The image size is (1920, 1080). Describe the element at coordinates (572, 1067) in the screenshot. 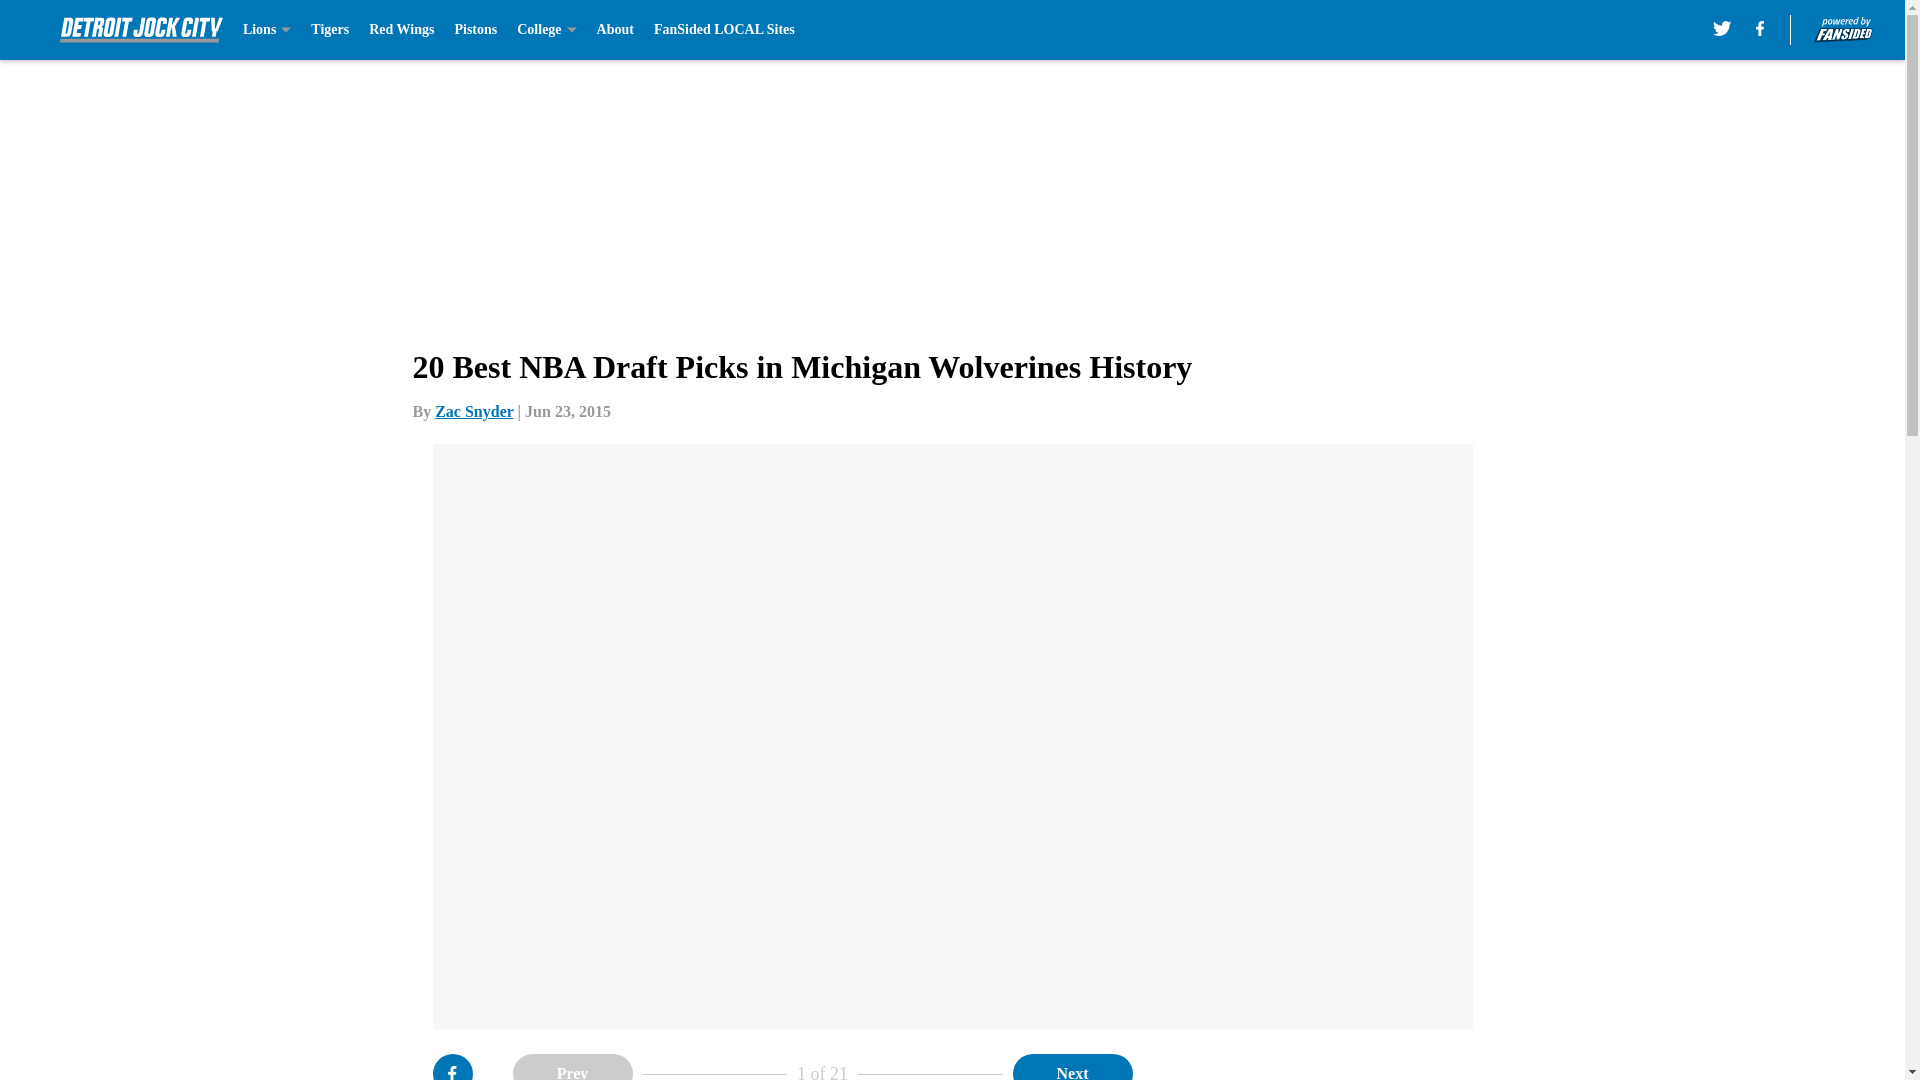

I see `Prev` at that location.